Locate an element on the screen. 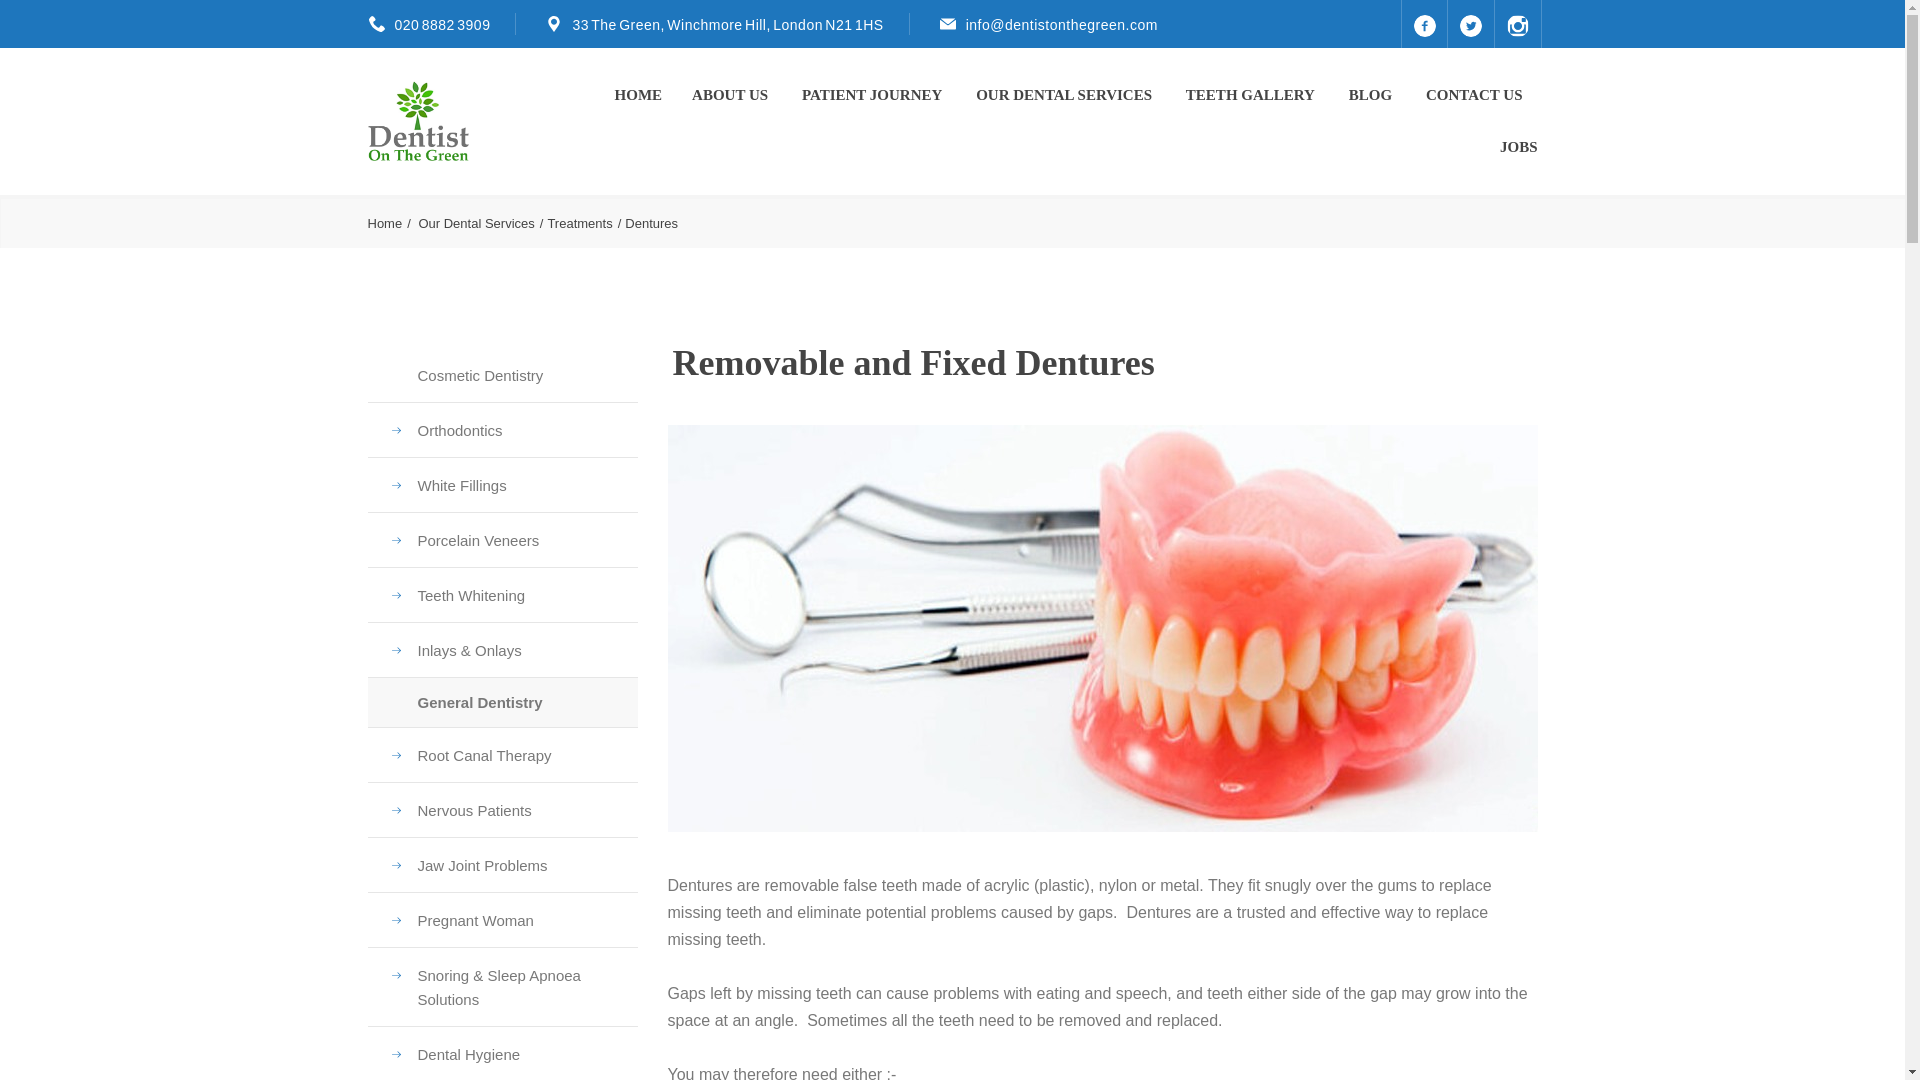 This screenshot has width=1920, height=1080. PATIENT JOURNEY is located at coordinates (874, 94).